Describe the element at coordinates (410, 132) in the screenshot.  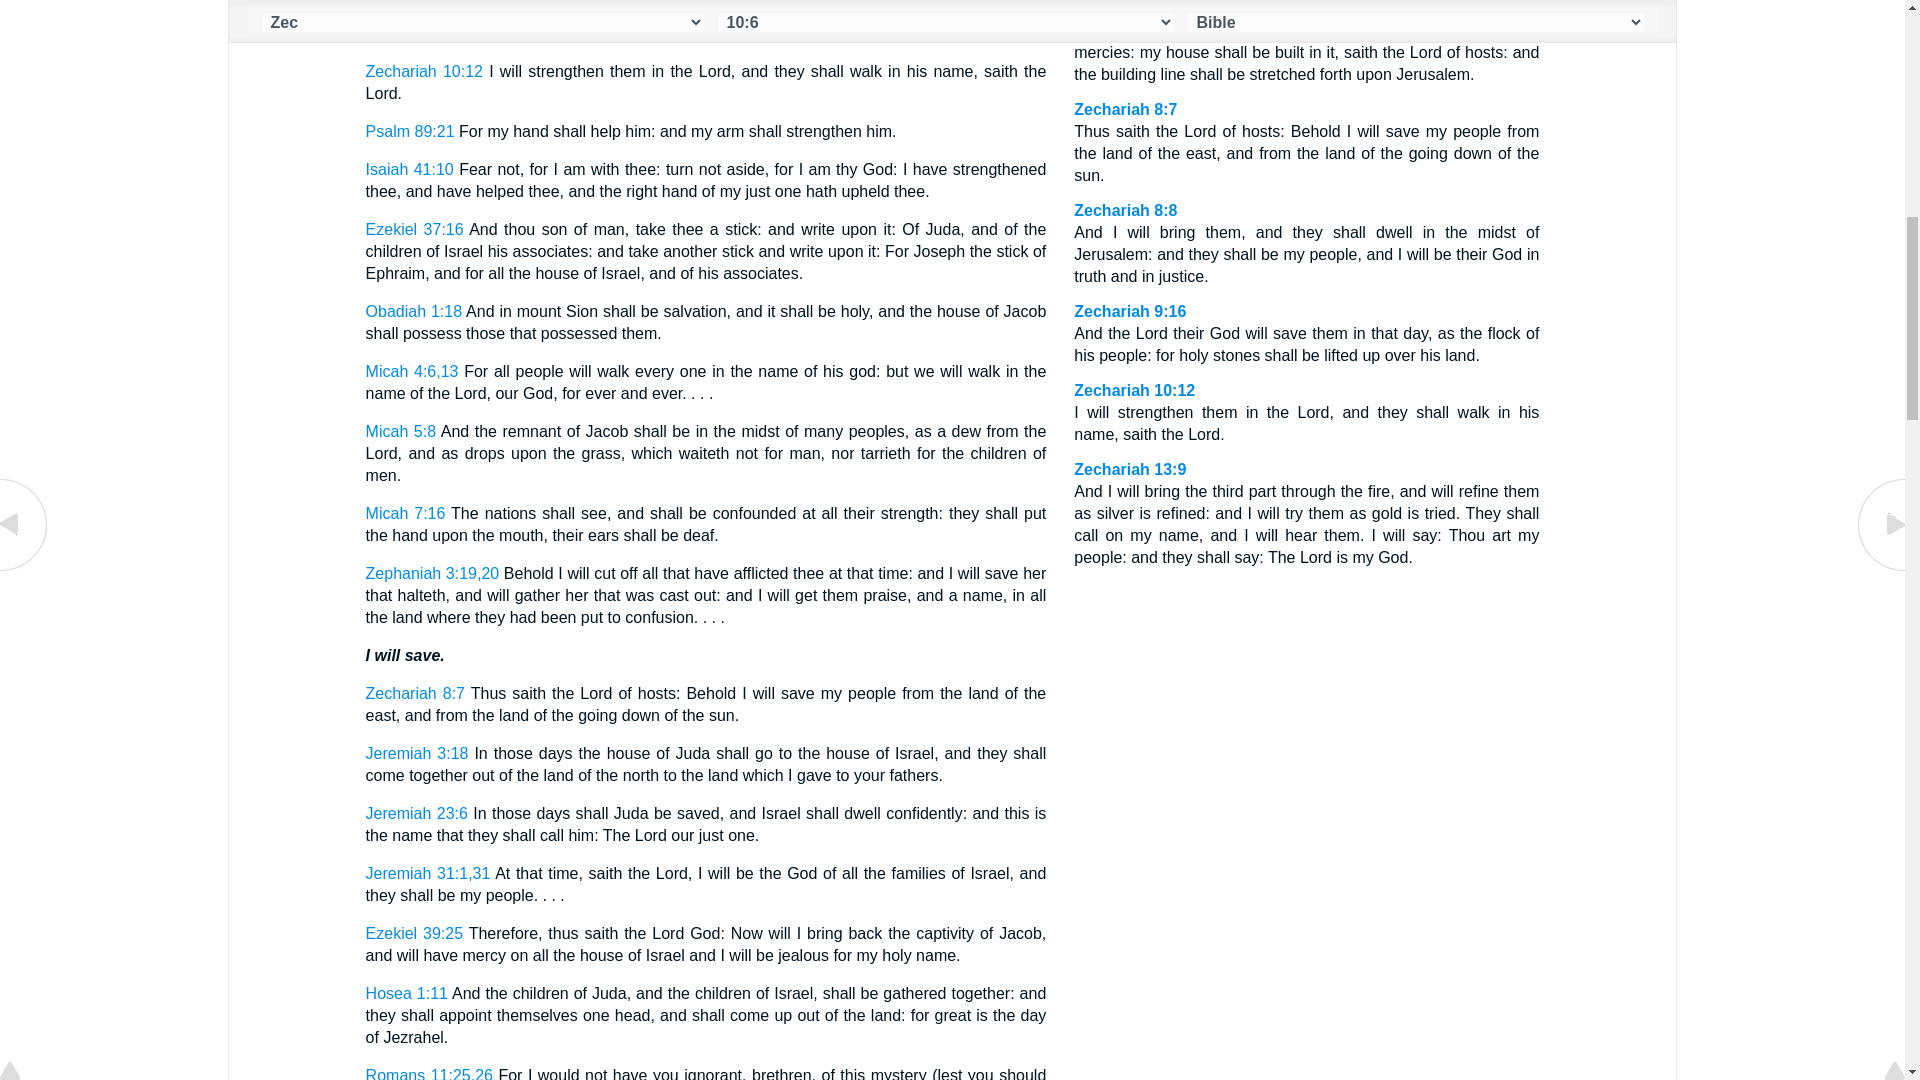
I see `Psalm 89:21` at that location.